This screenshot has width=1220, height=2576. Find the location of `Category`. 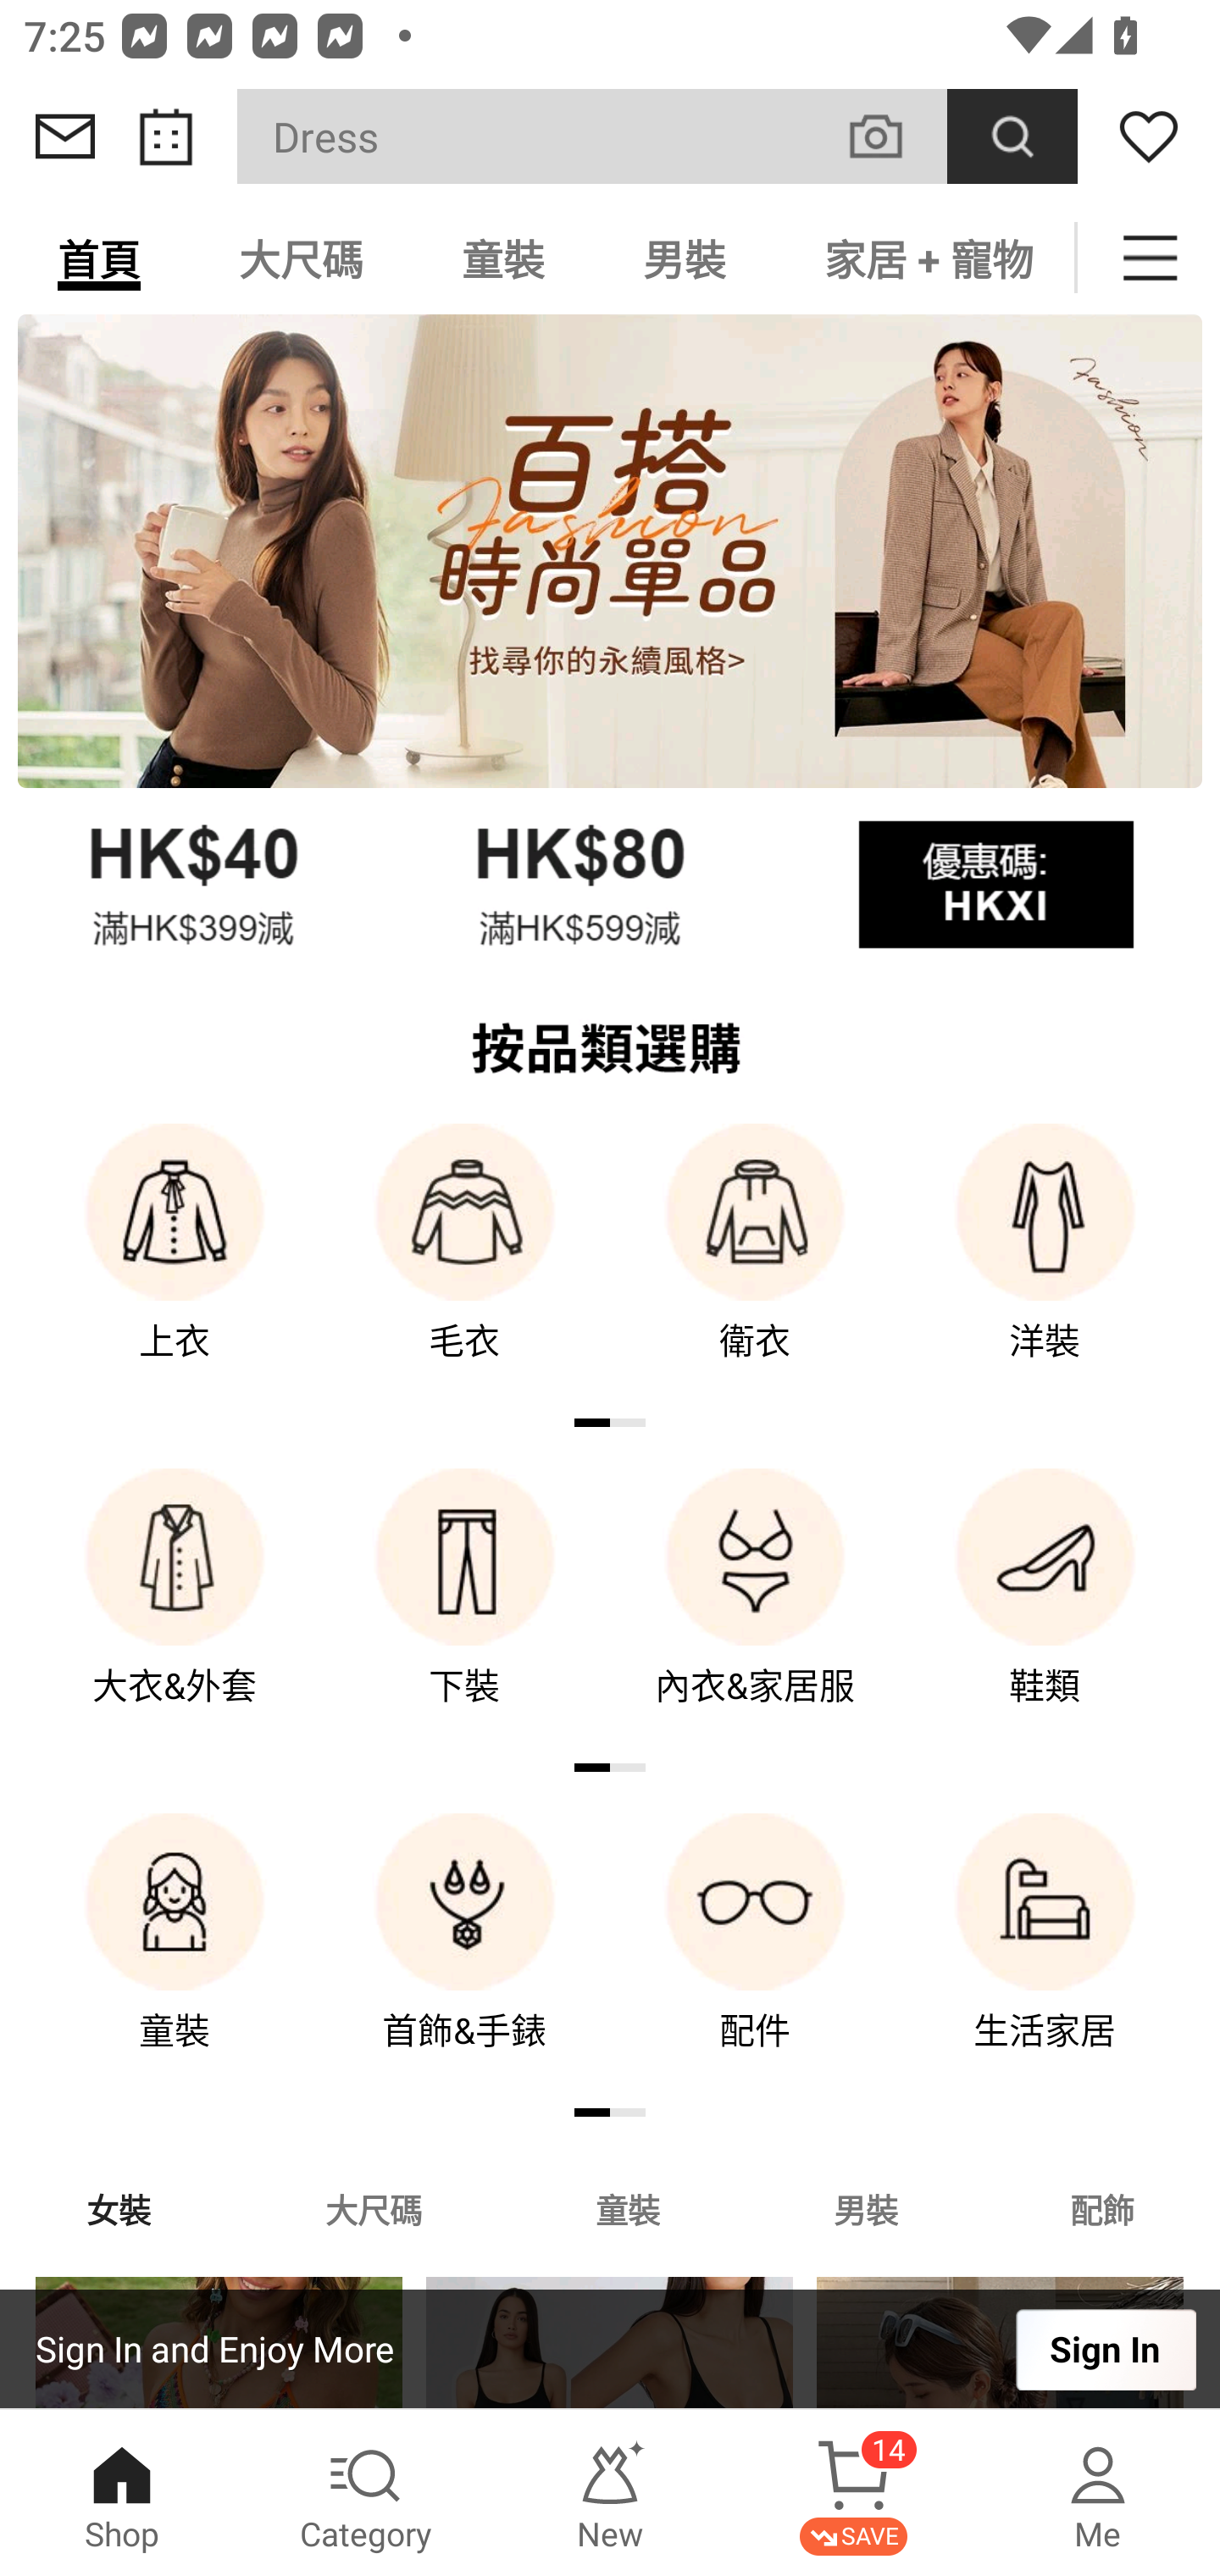

Category is located at coordinates (366, 2493).